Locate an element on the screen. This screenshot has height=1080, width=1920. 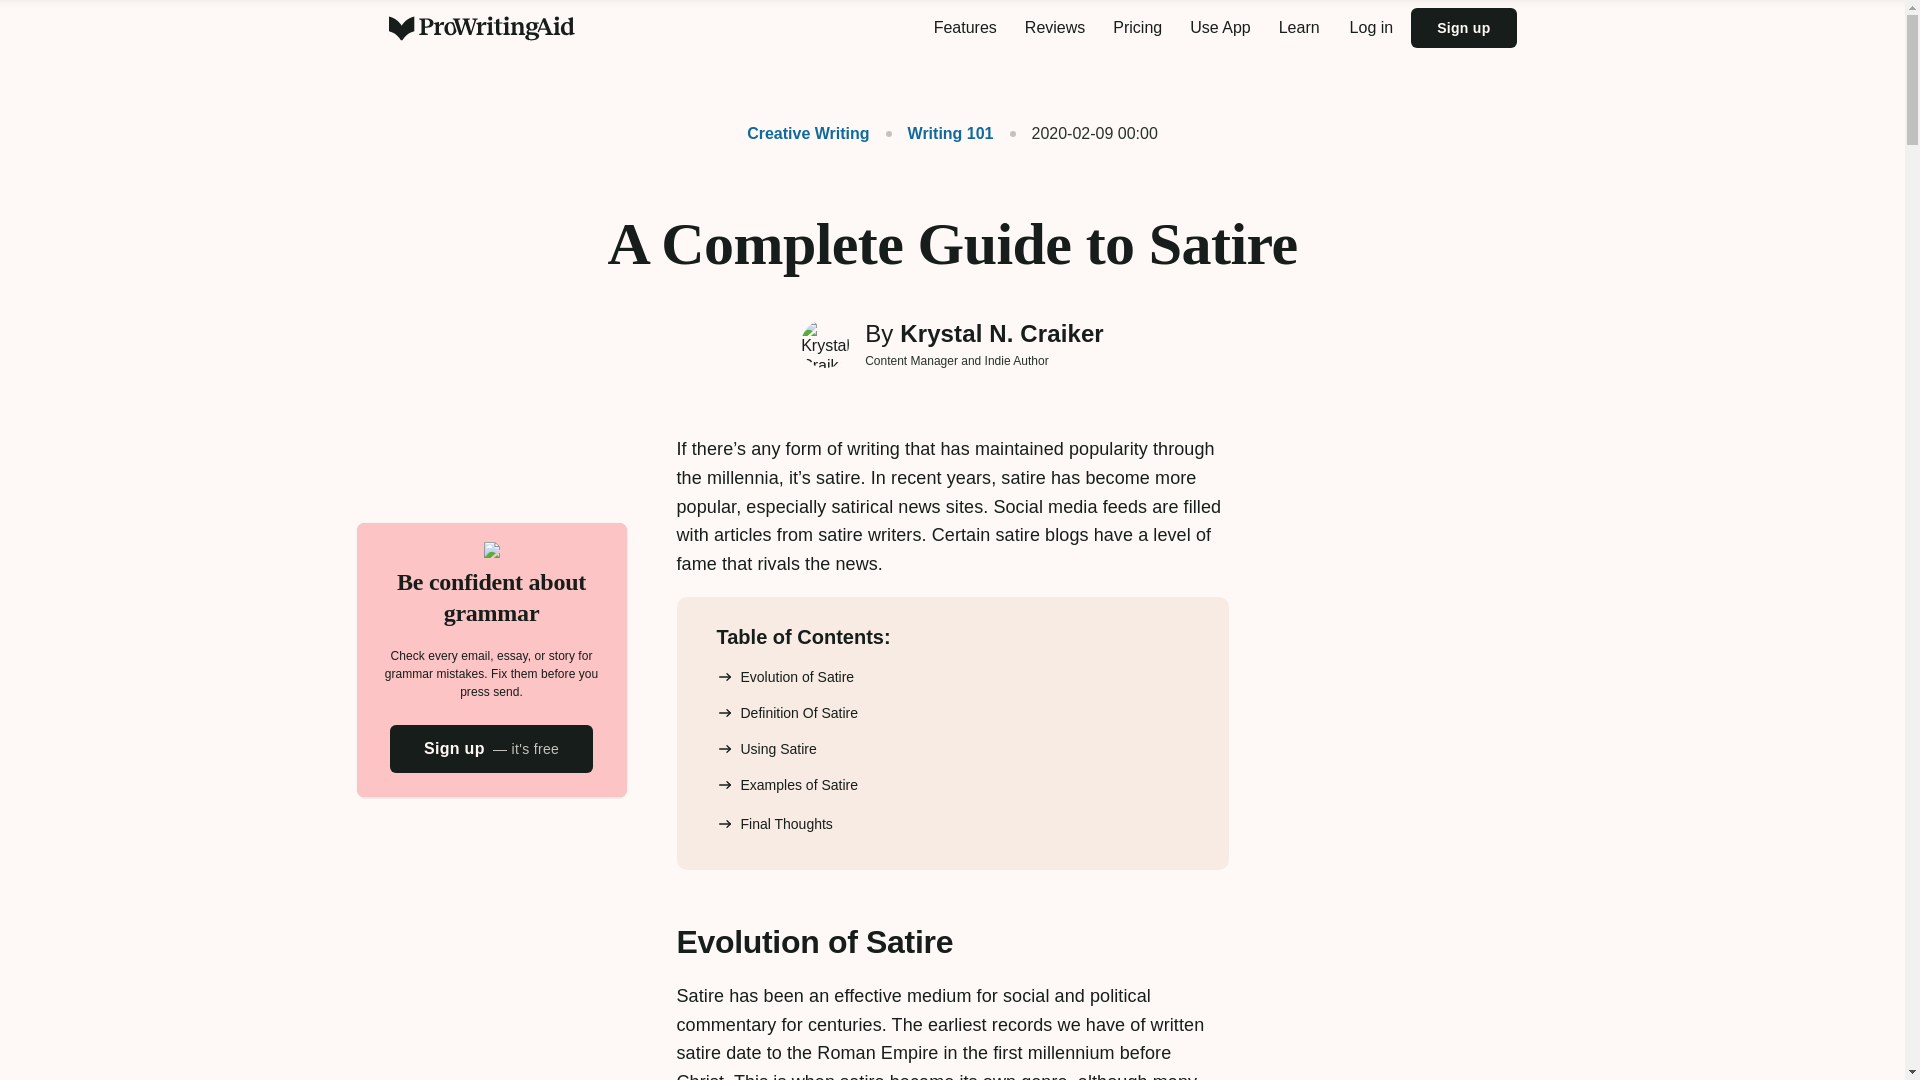
Pricing is located at coordinates (1136, 28).